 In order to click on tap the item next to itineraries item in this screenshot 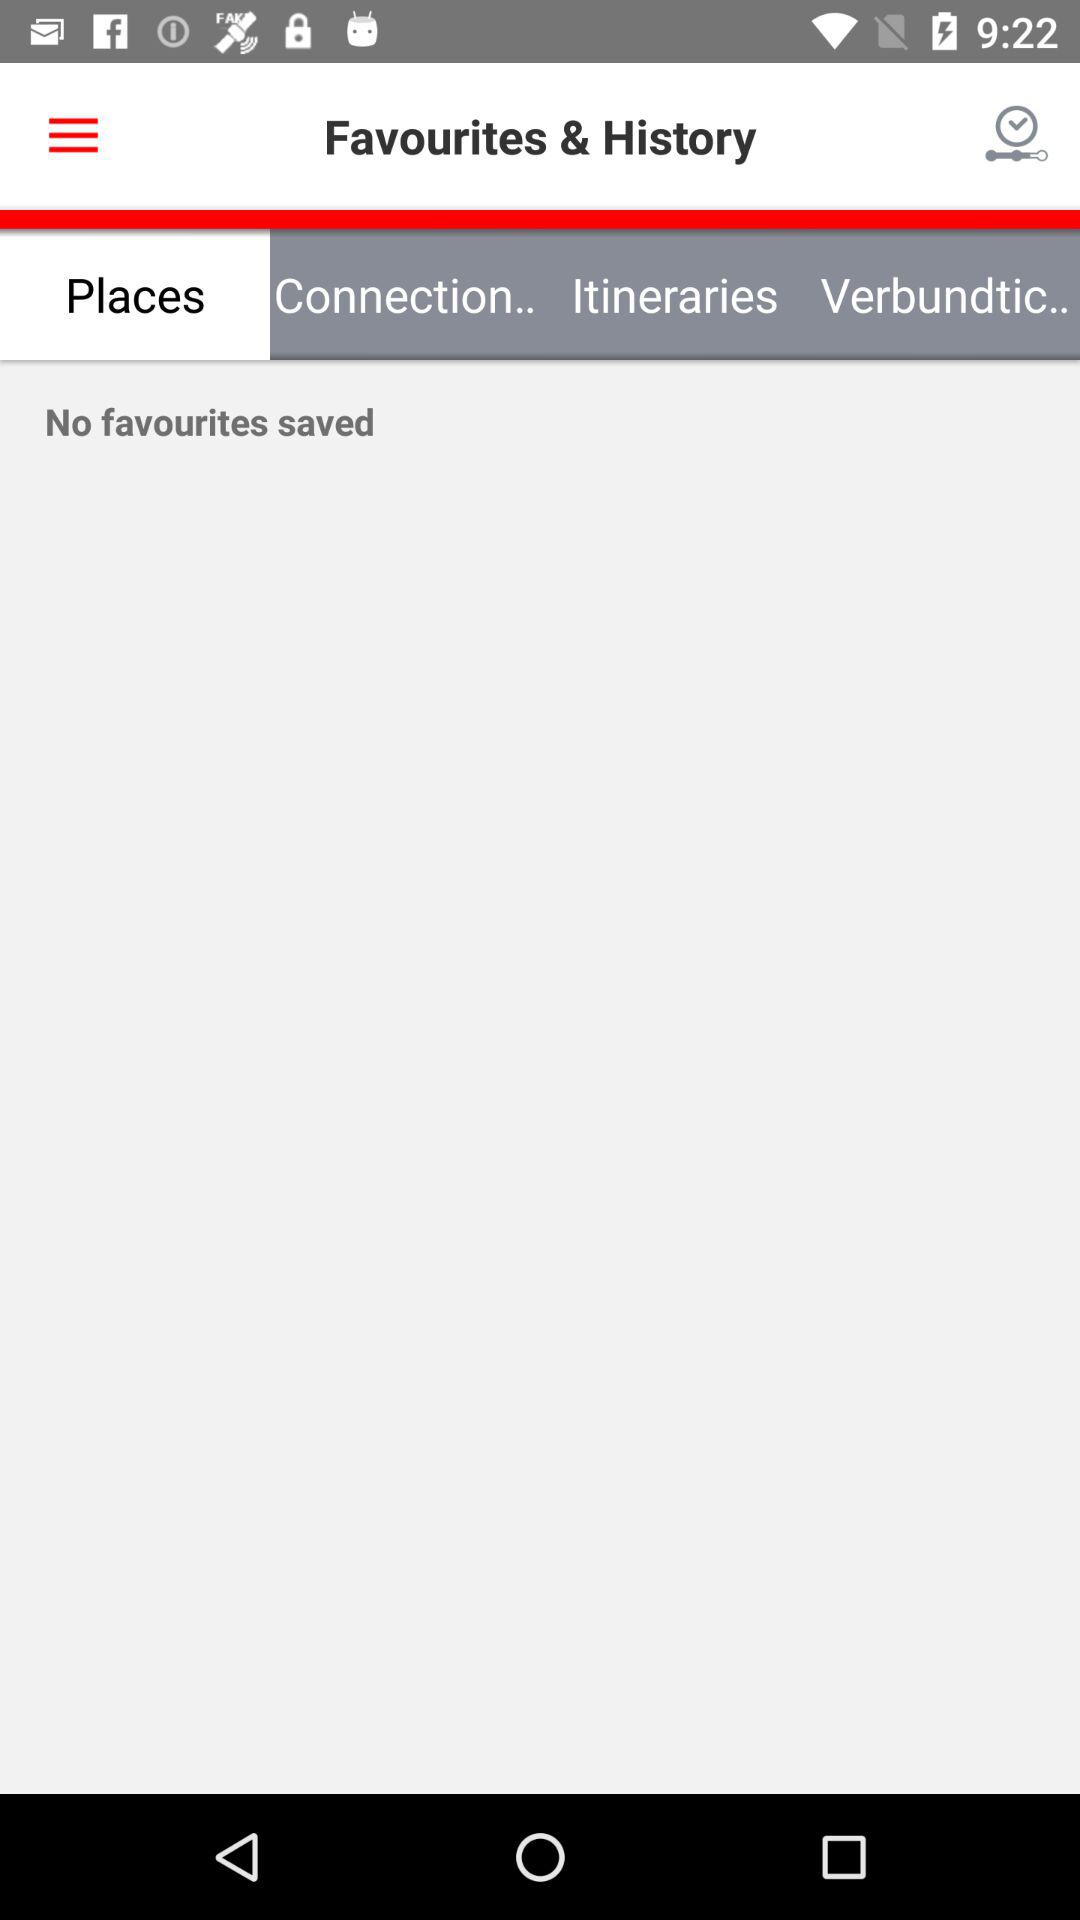, I will do `click(405, 294)`.